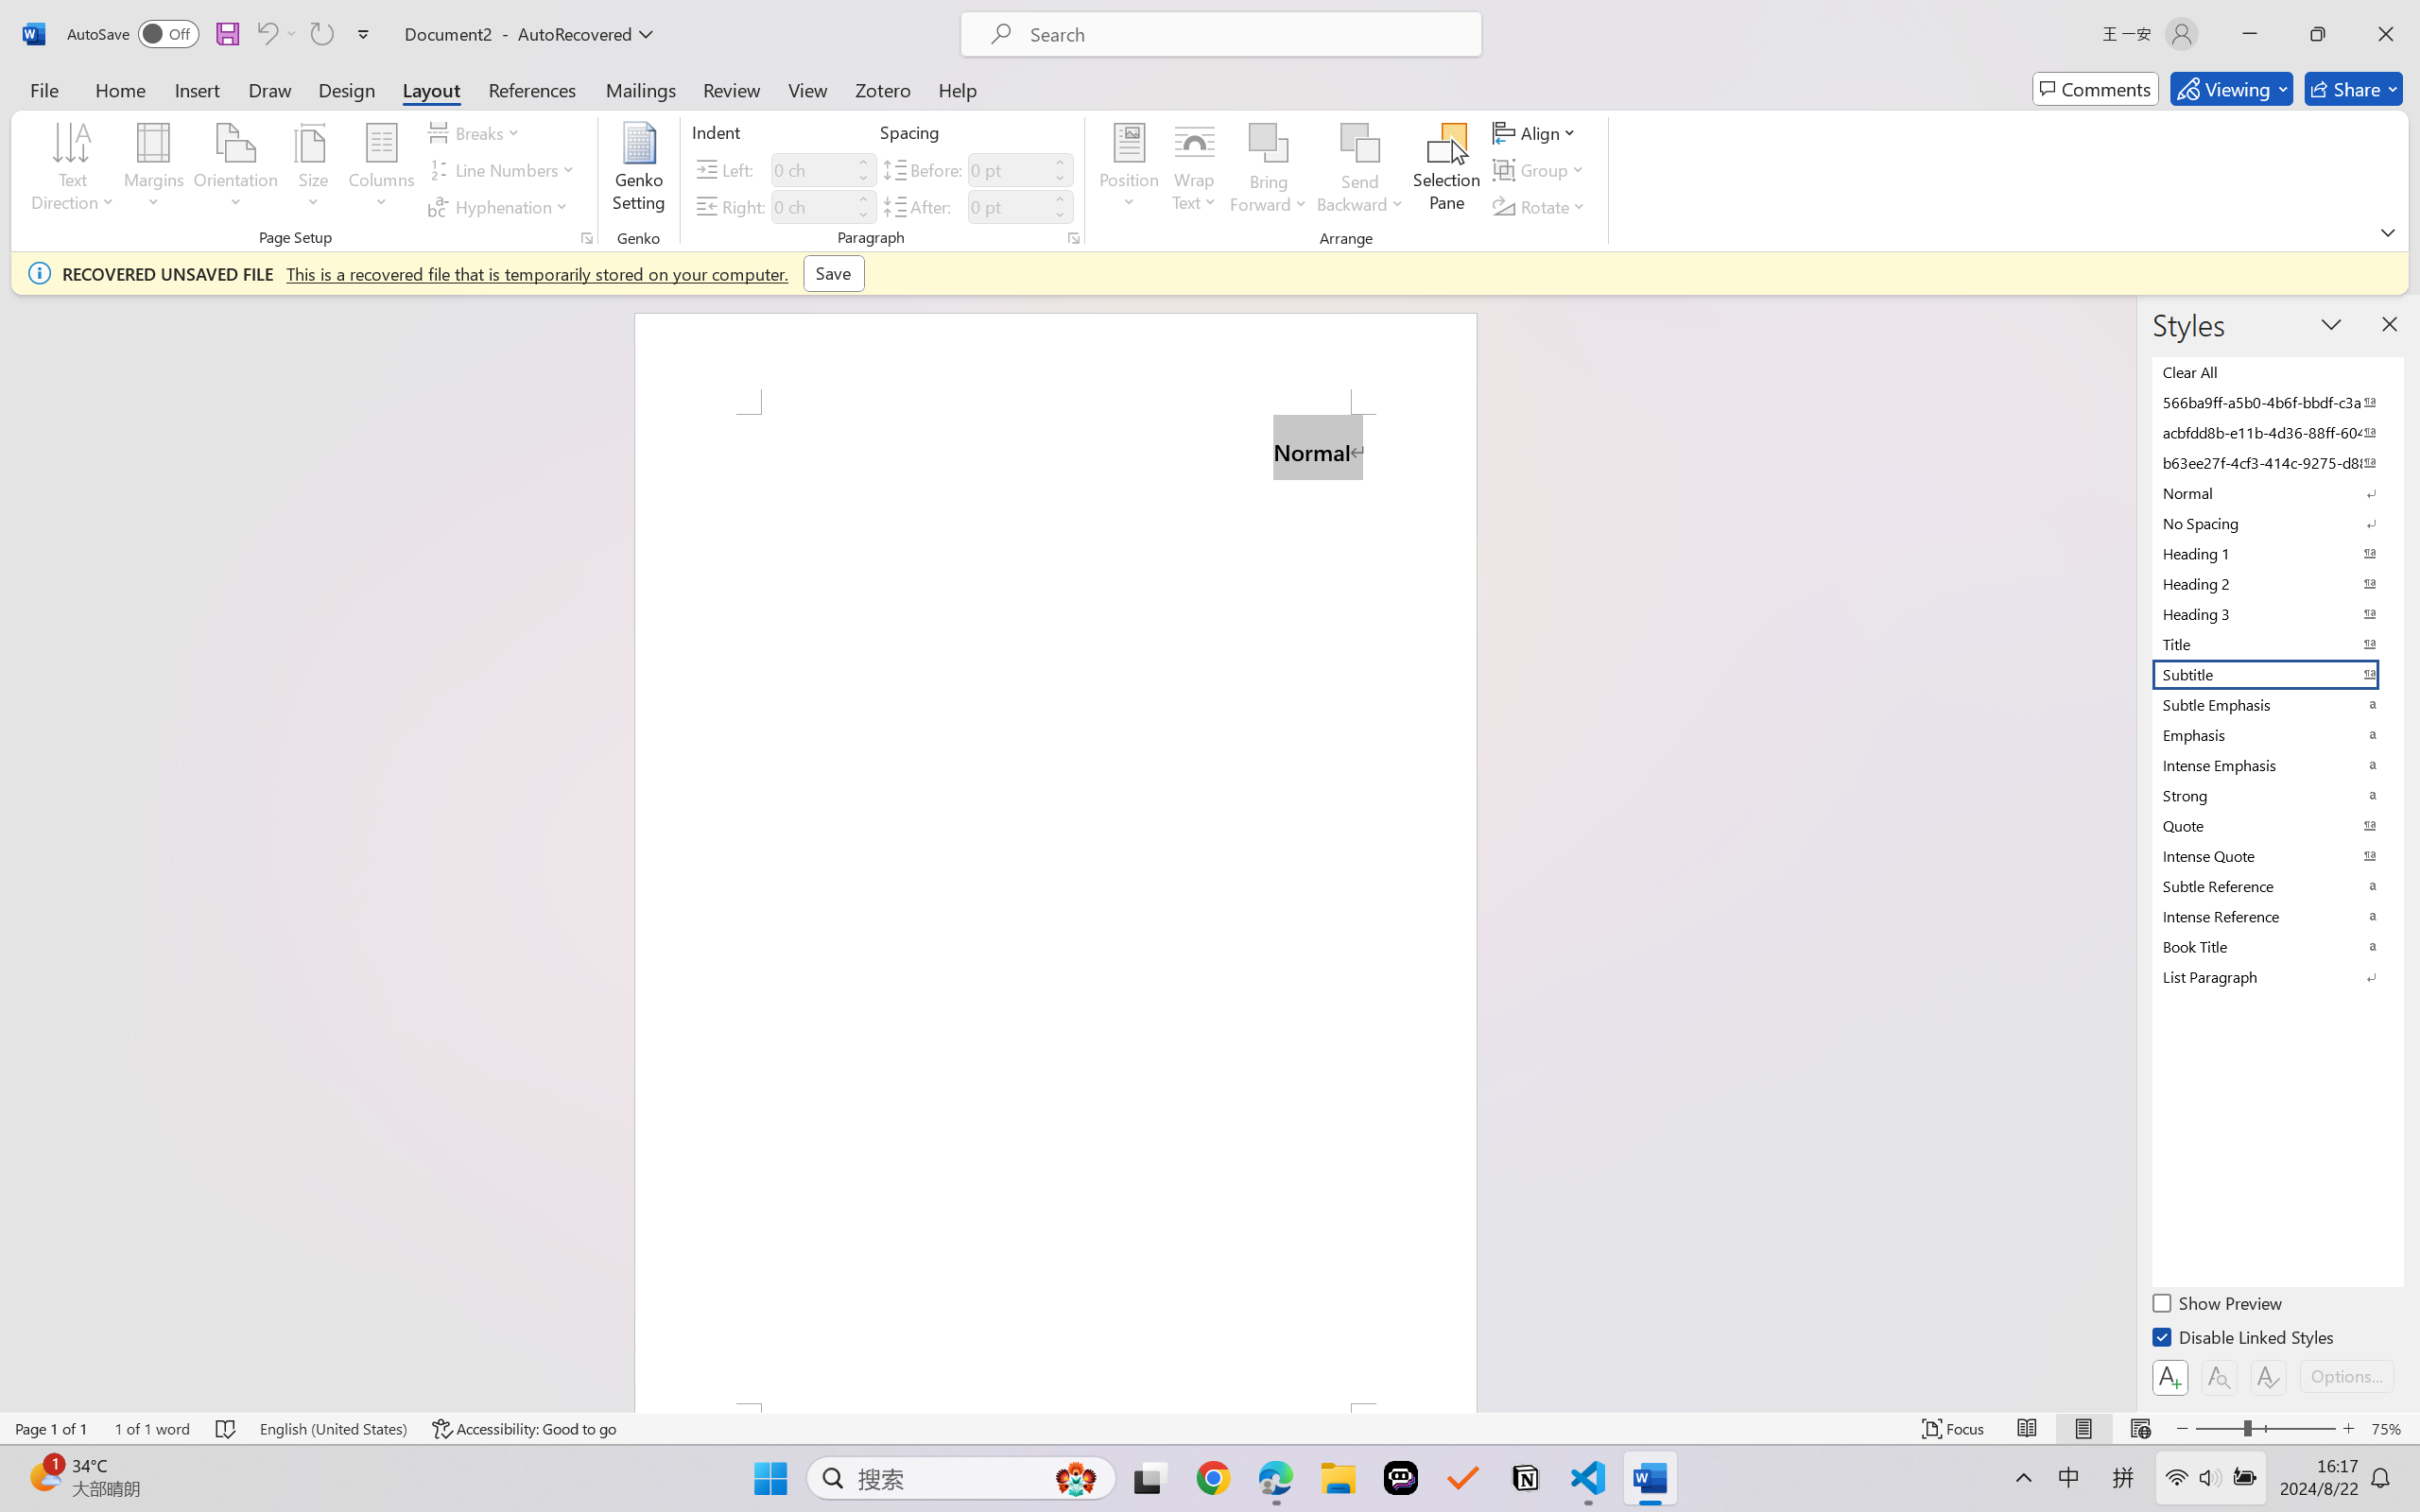 The image size is (2420, 1512). Describe the element at coordinates (1210, 1428) in the screenshot. I see `Class: MsoCommandBar` at that location.